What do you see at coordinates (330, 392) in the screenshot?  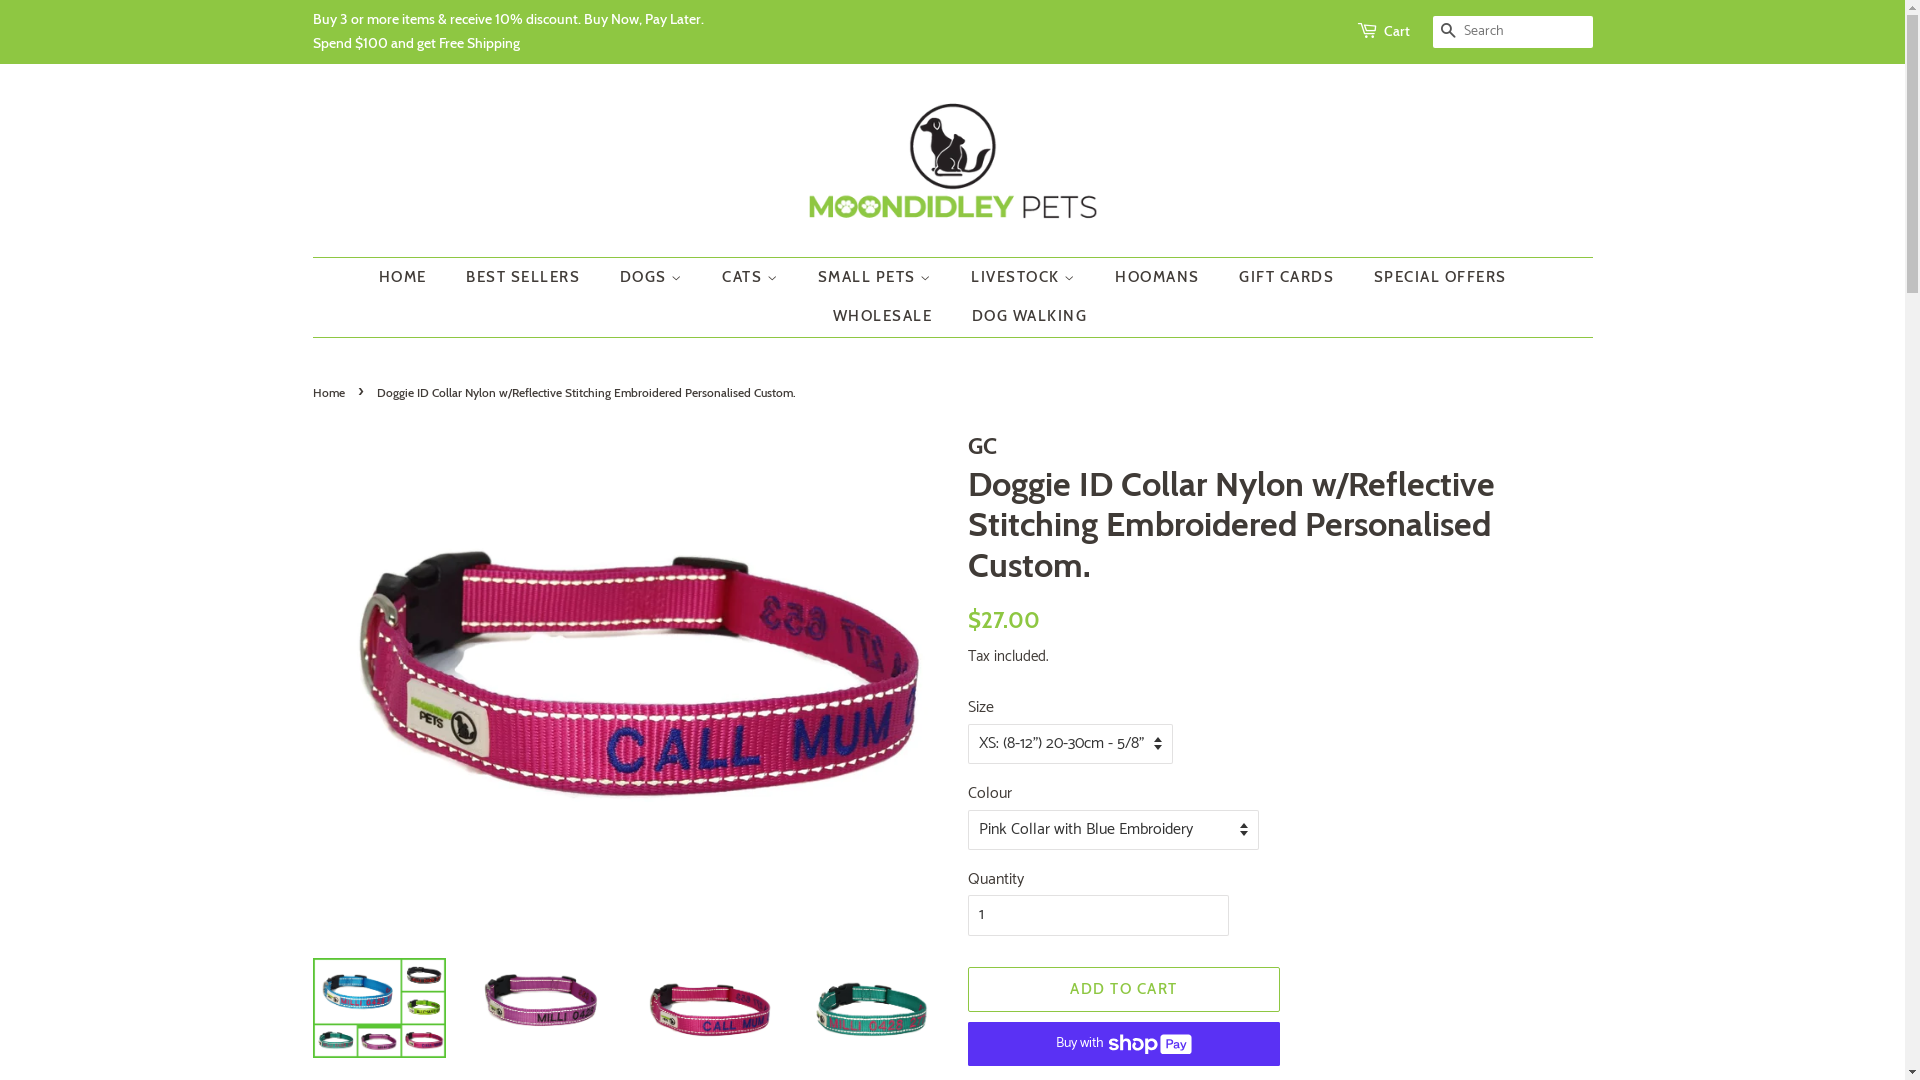 I see `Home` at bounding box center [330, 392].